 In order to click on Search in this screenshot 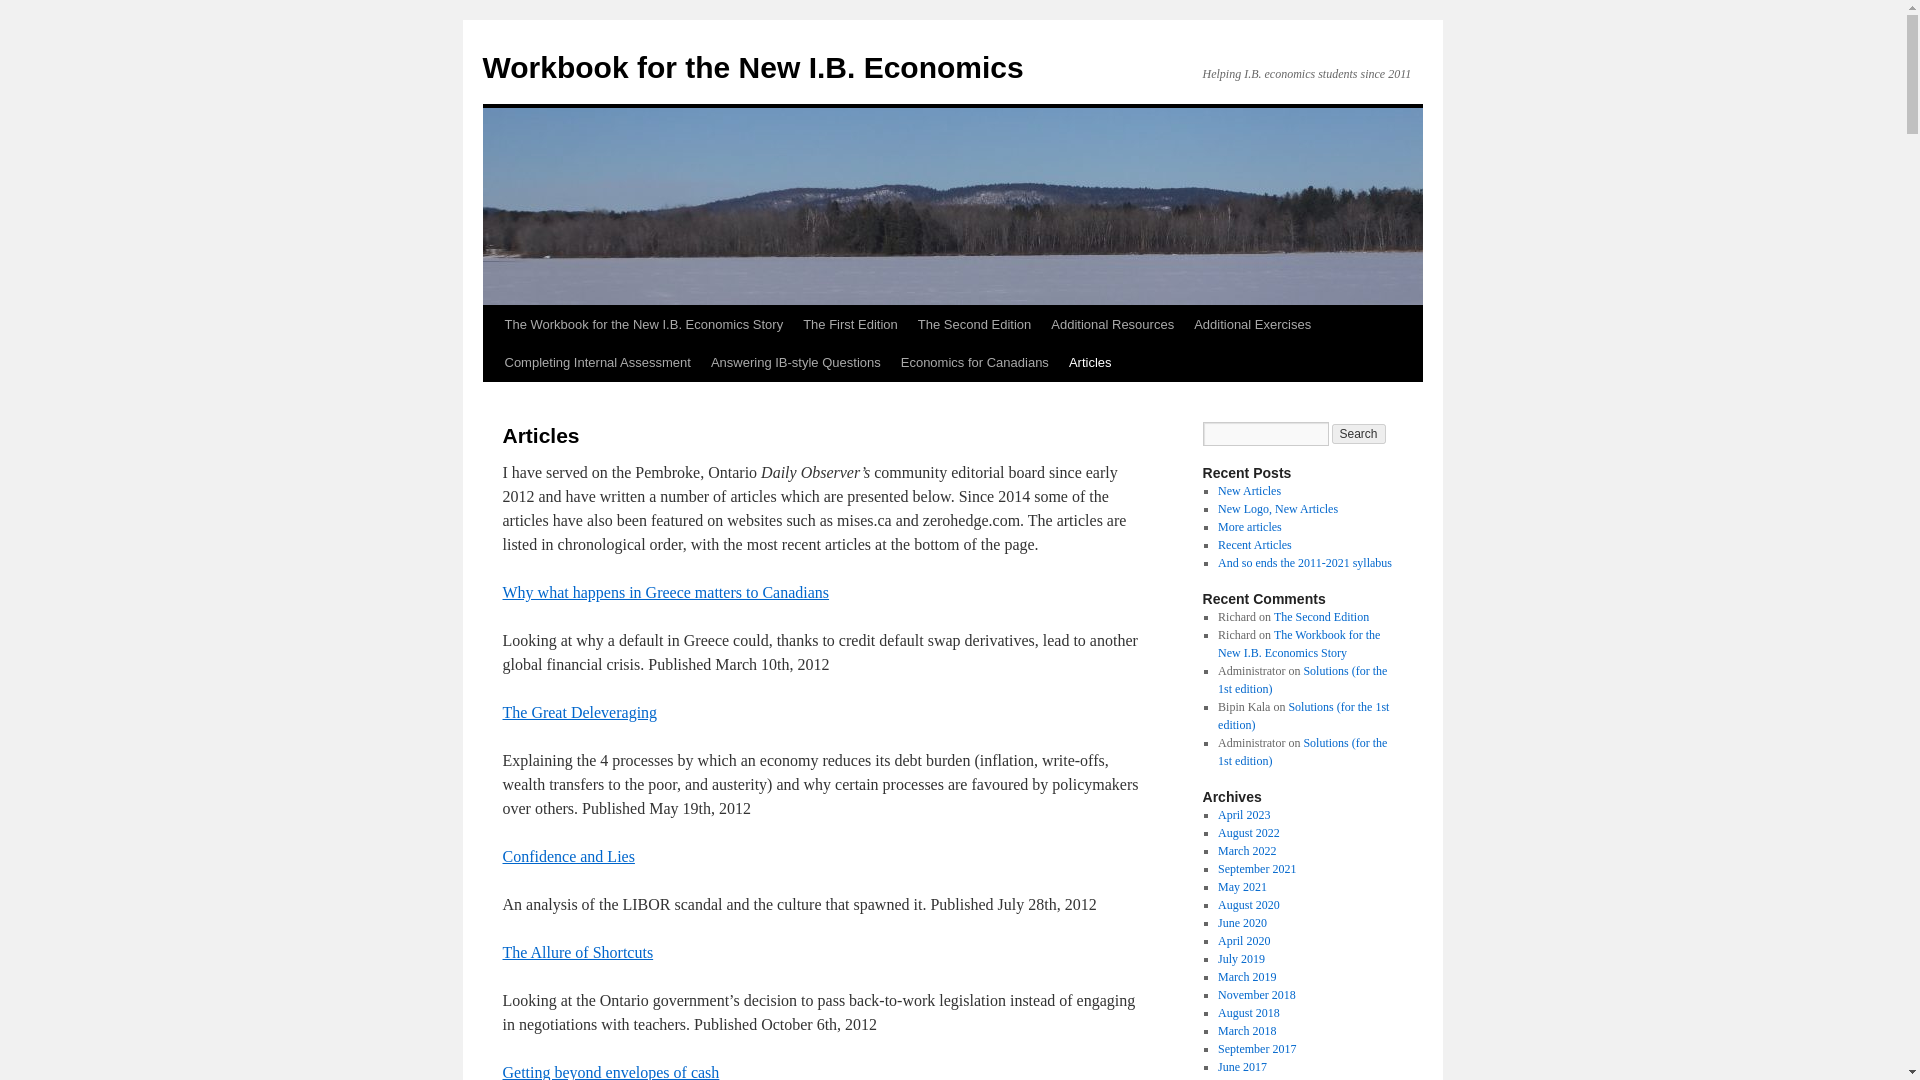, I will do `click(1359, 434)`.